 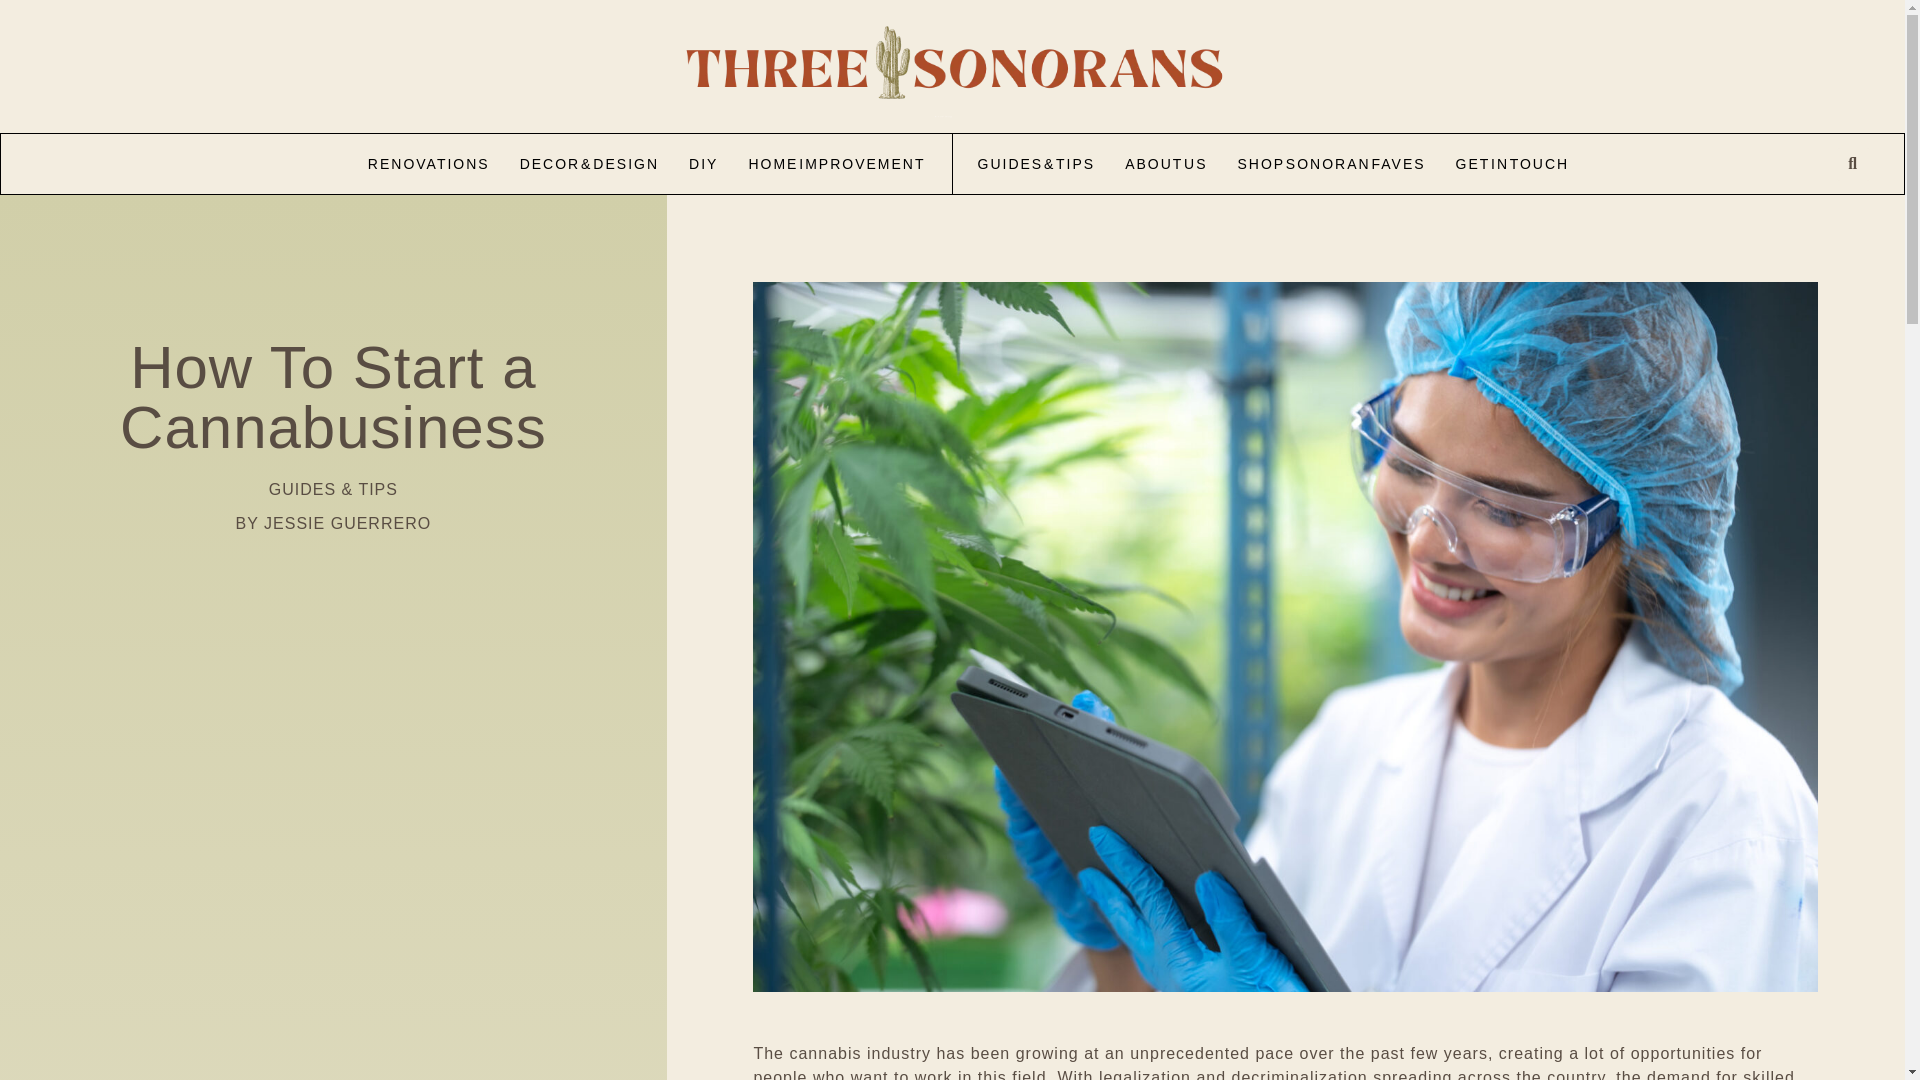 What do you see at coordinates (836, 164) in the screenshot?
I see `HOME IMPROVEMENT` at bounding box center [836, 164].